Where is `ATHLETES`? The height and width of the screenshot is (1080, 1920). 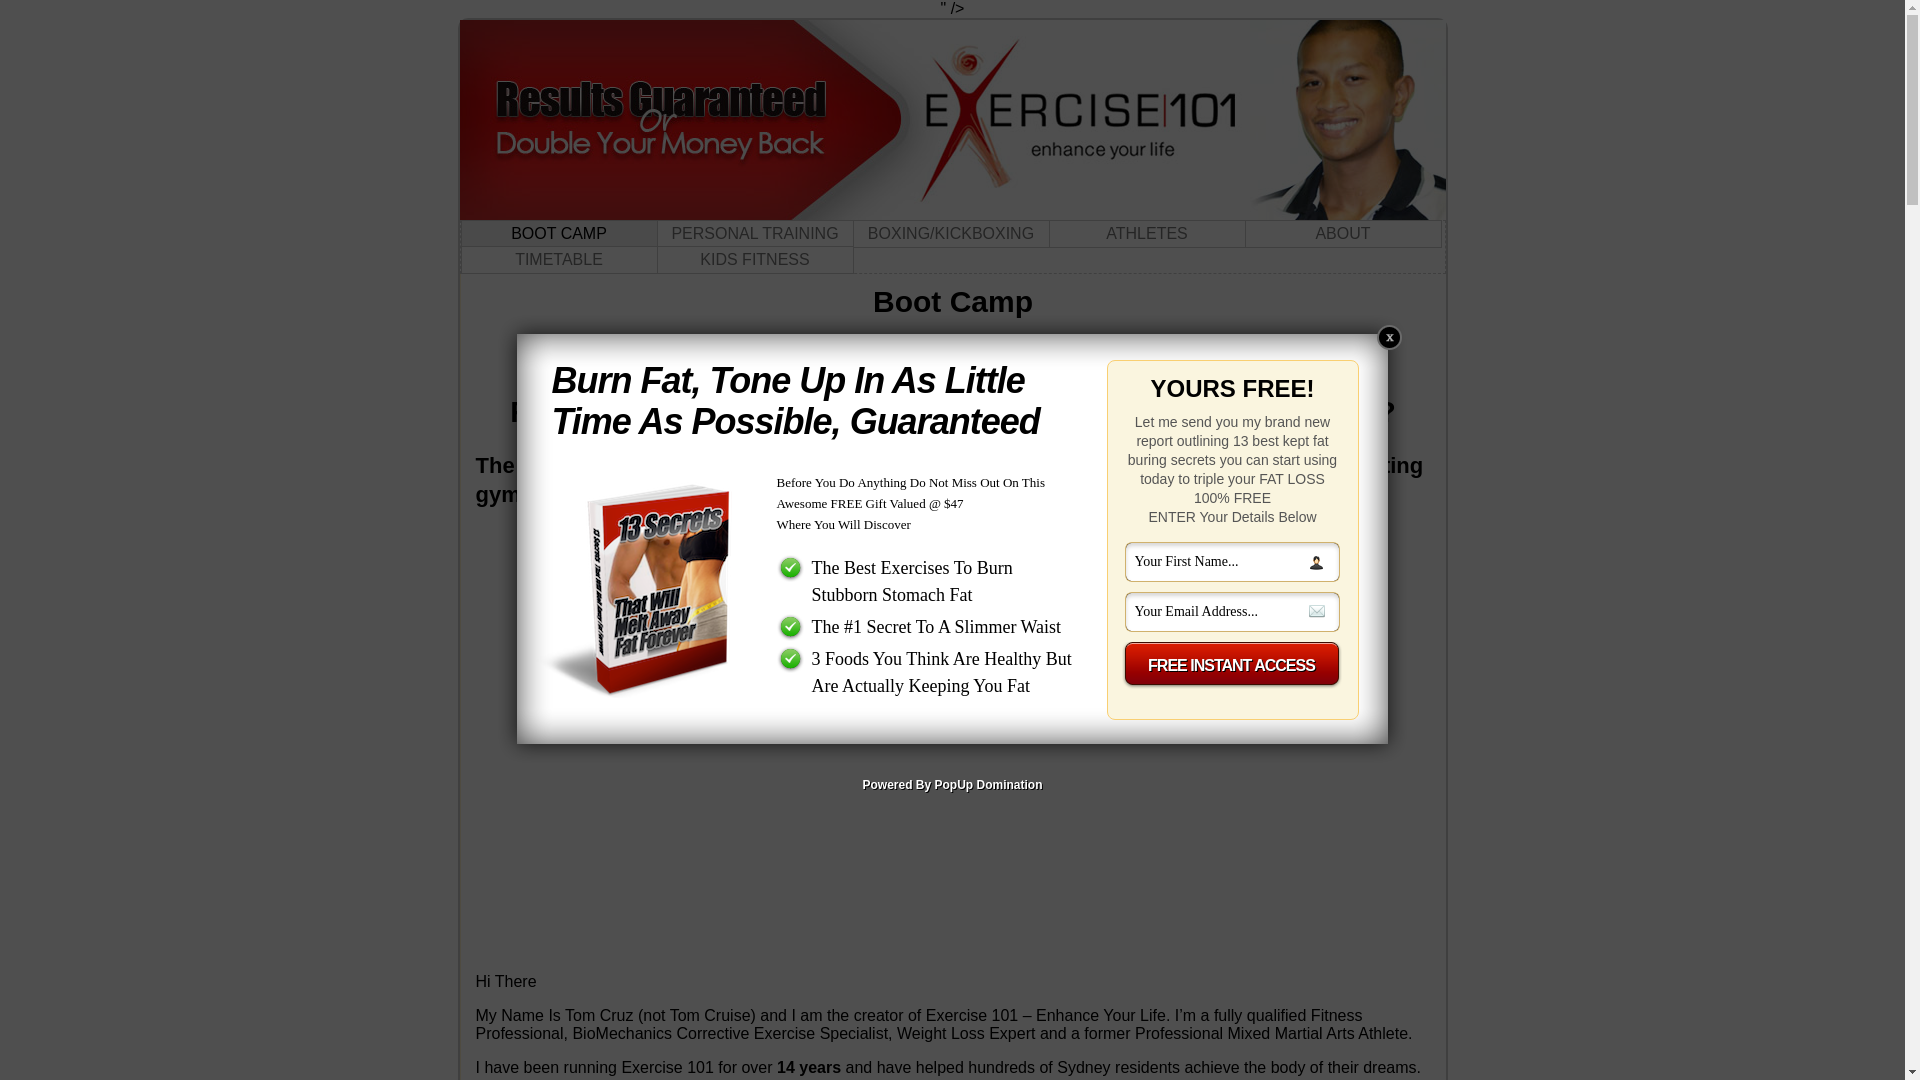
ATHLETES is located at coordinates (1146, 234).